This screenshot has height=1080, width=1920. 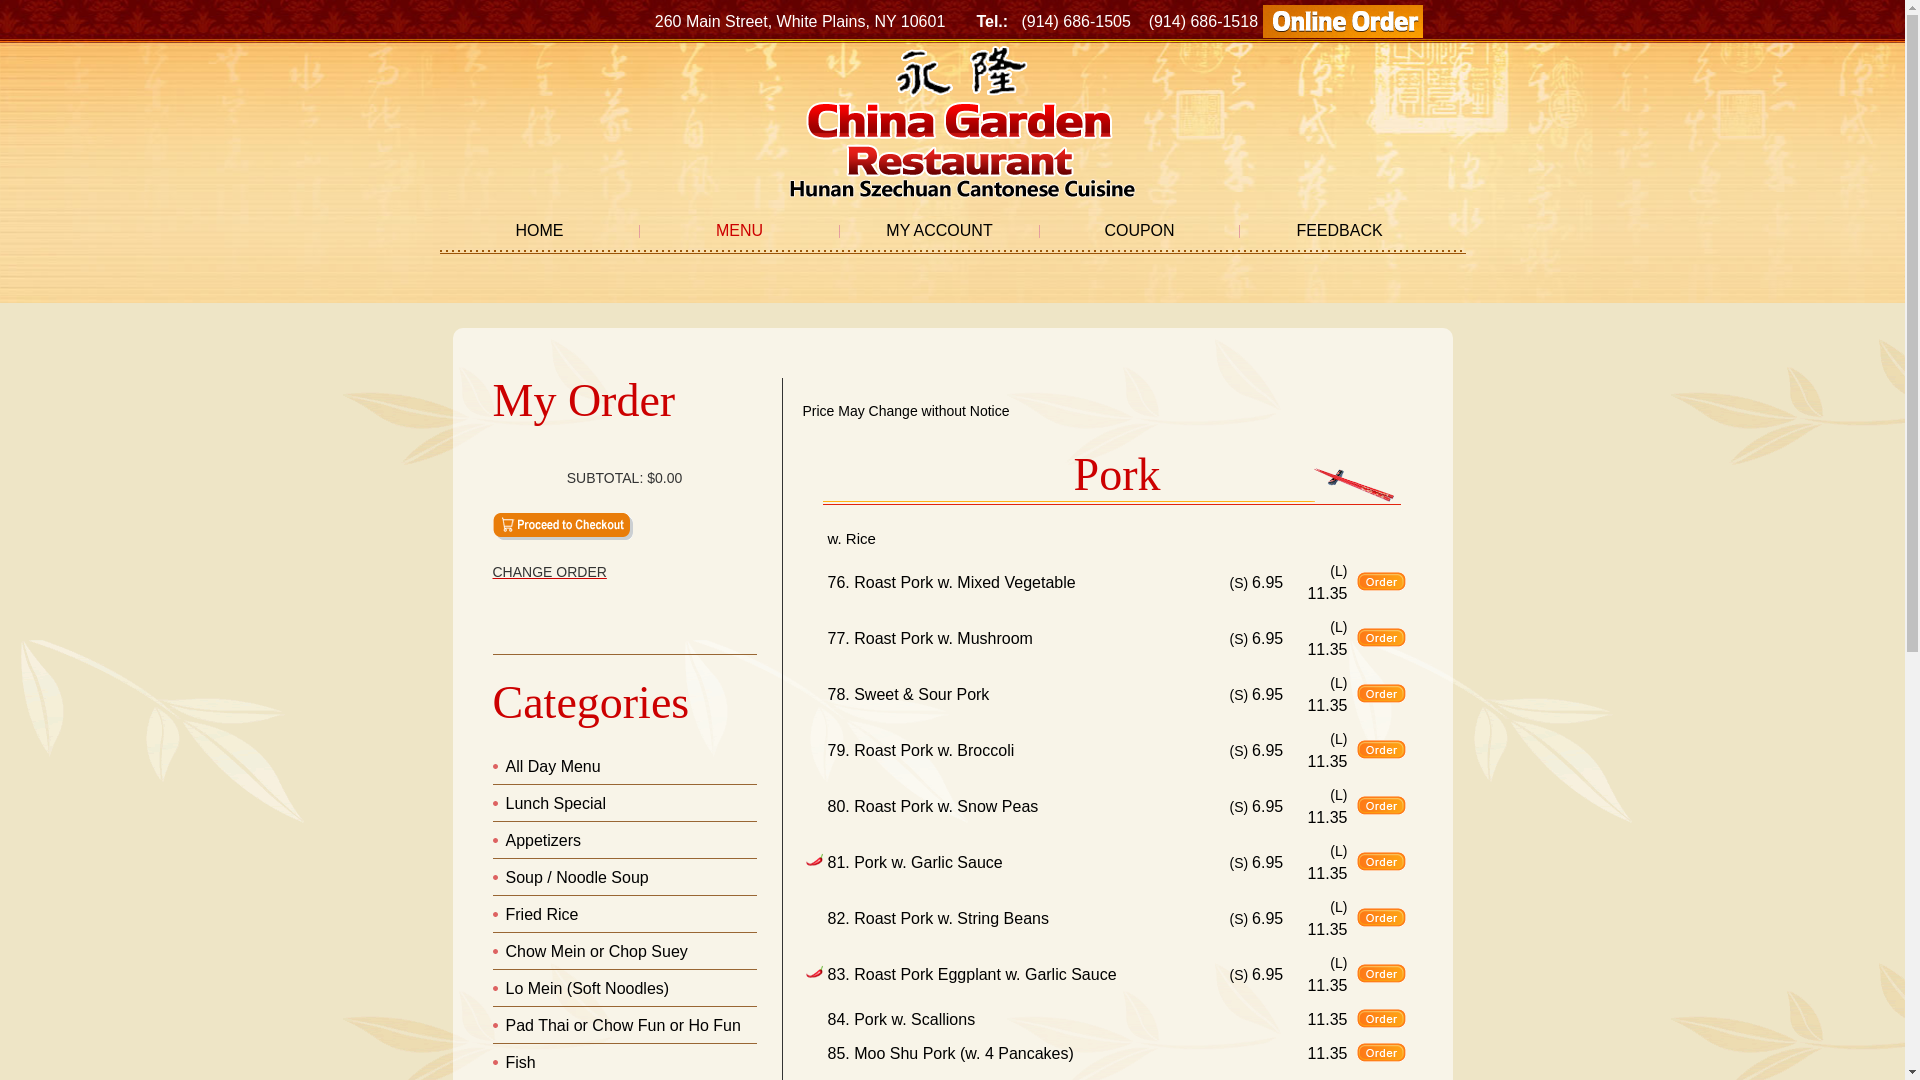 I want to click on FEEDBACK, so click(x=1340, y=231).